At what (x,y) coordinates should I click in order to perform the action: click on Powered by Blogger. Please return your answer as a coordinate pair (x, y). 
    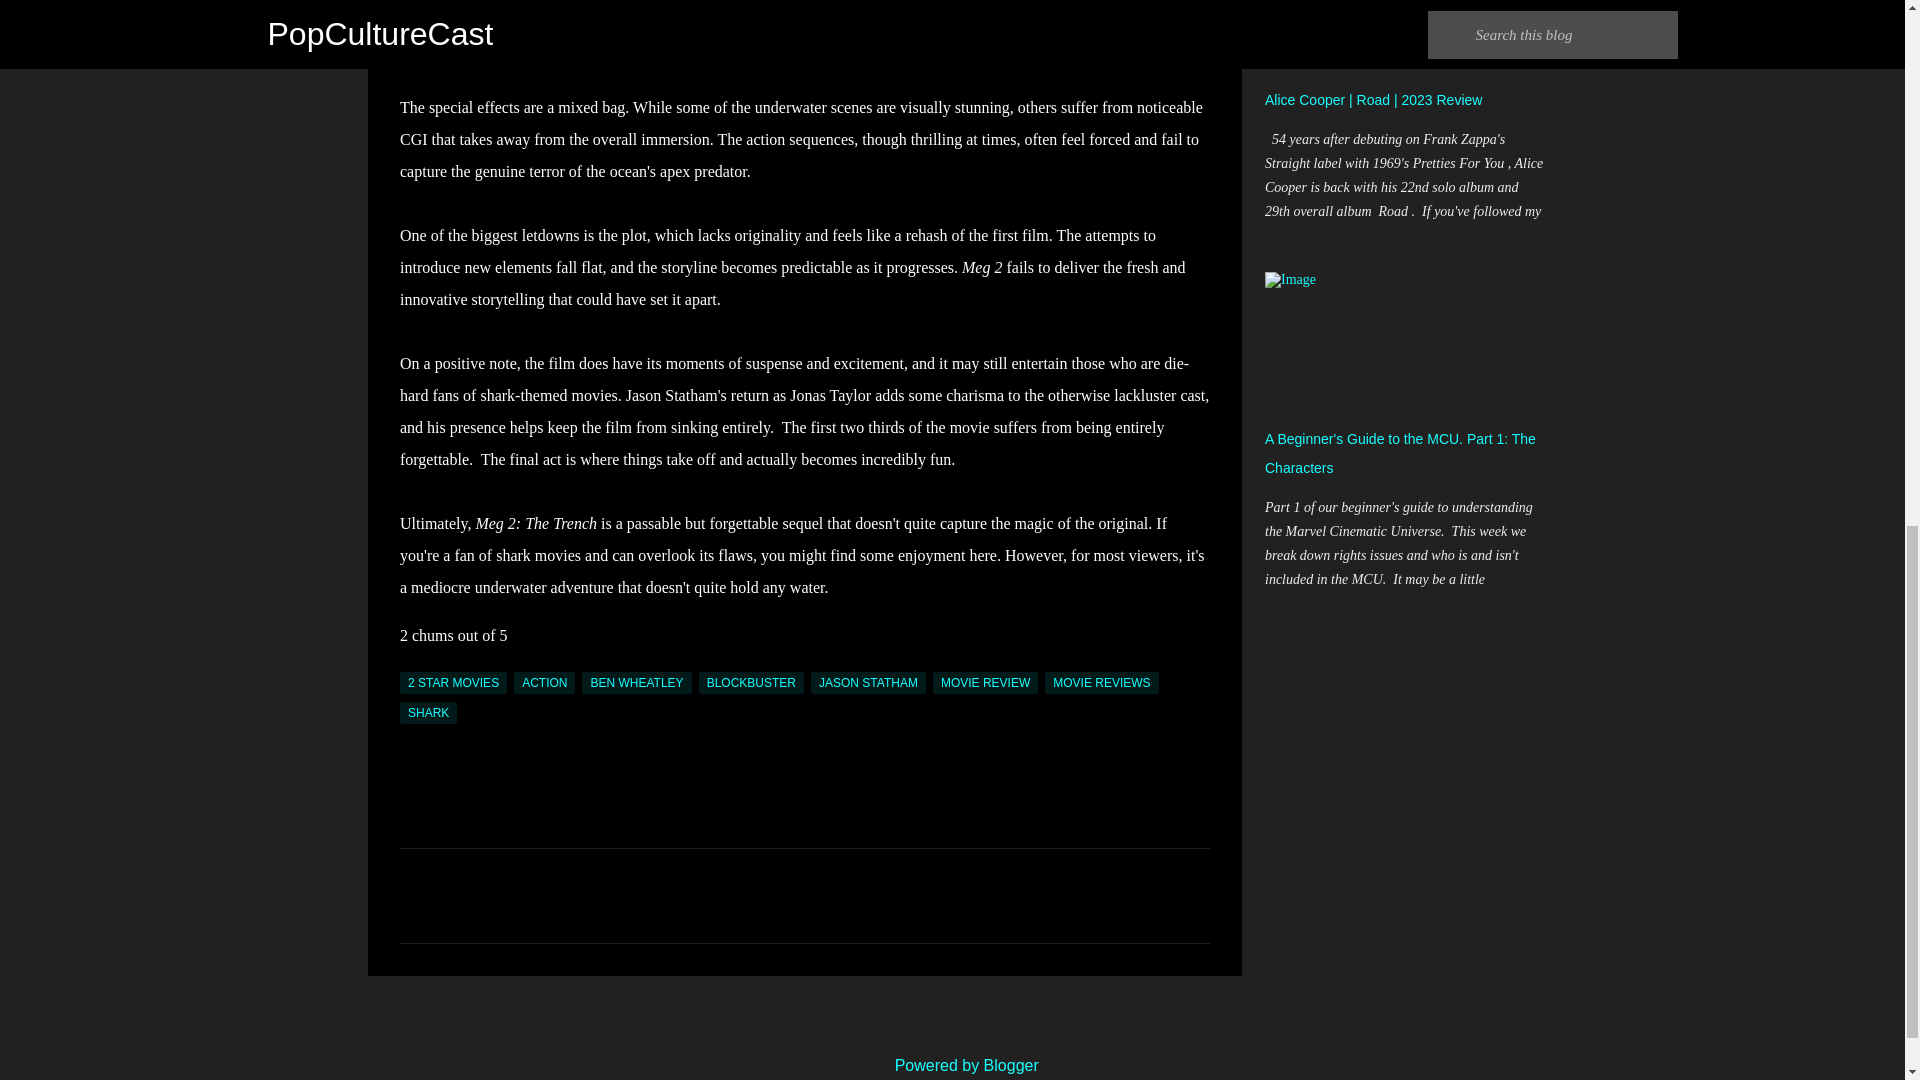
    Looking at the image, I should click on (952, 1065).